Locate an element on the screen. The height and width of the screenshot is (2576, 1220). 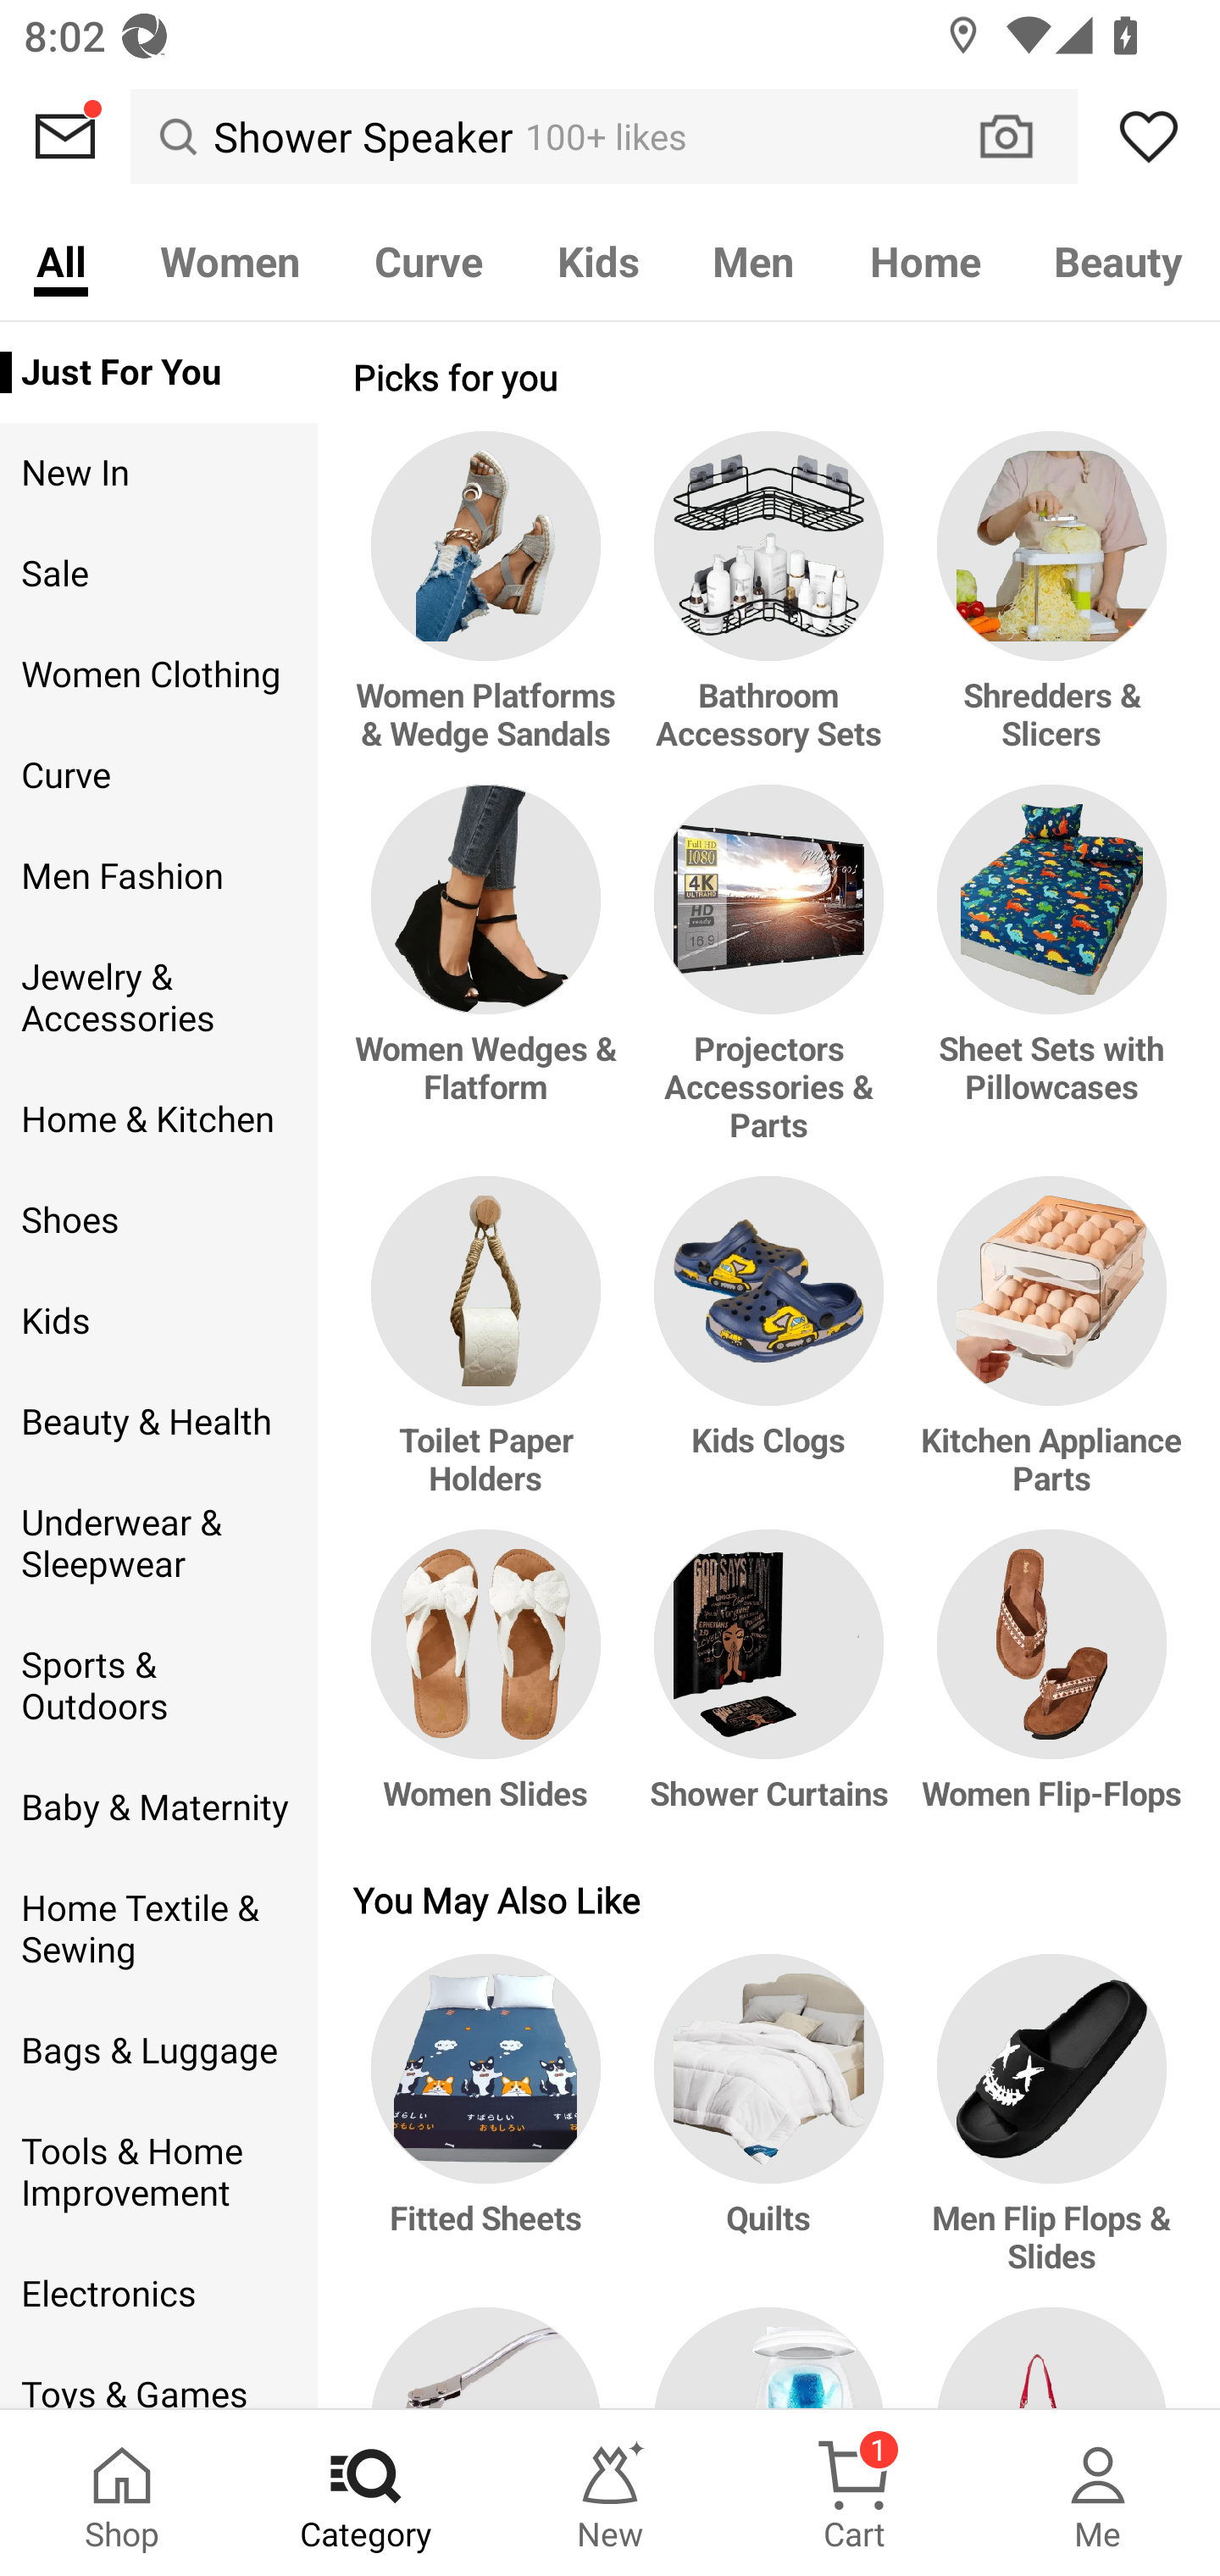
Women Clothing is located at coordinates (158, 675).